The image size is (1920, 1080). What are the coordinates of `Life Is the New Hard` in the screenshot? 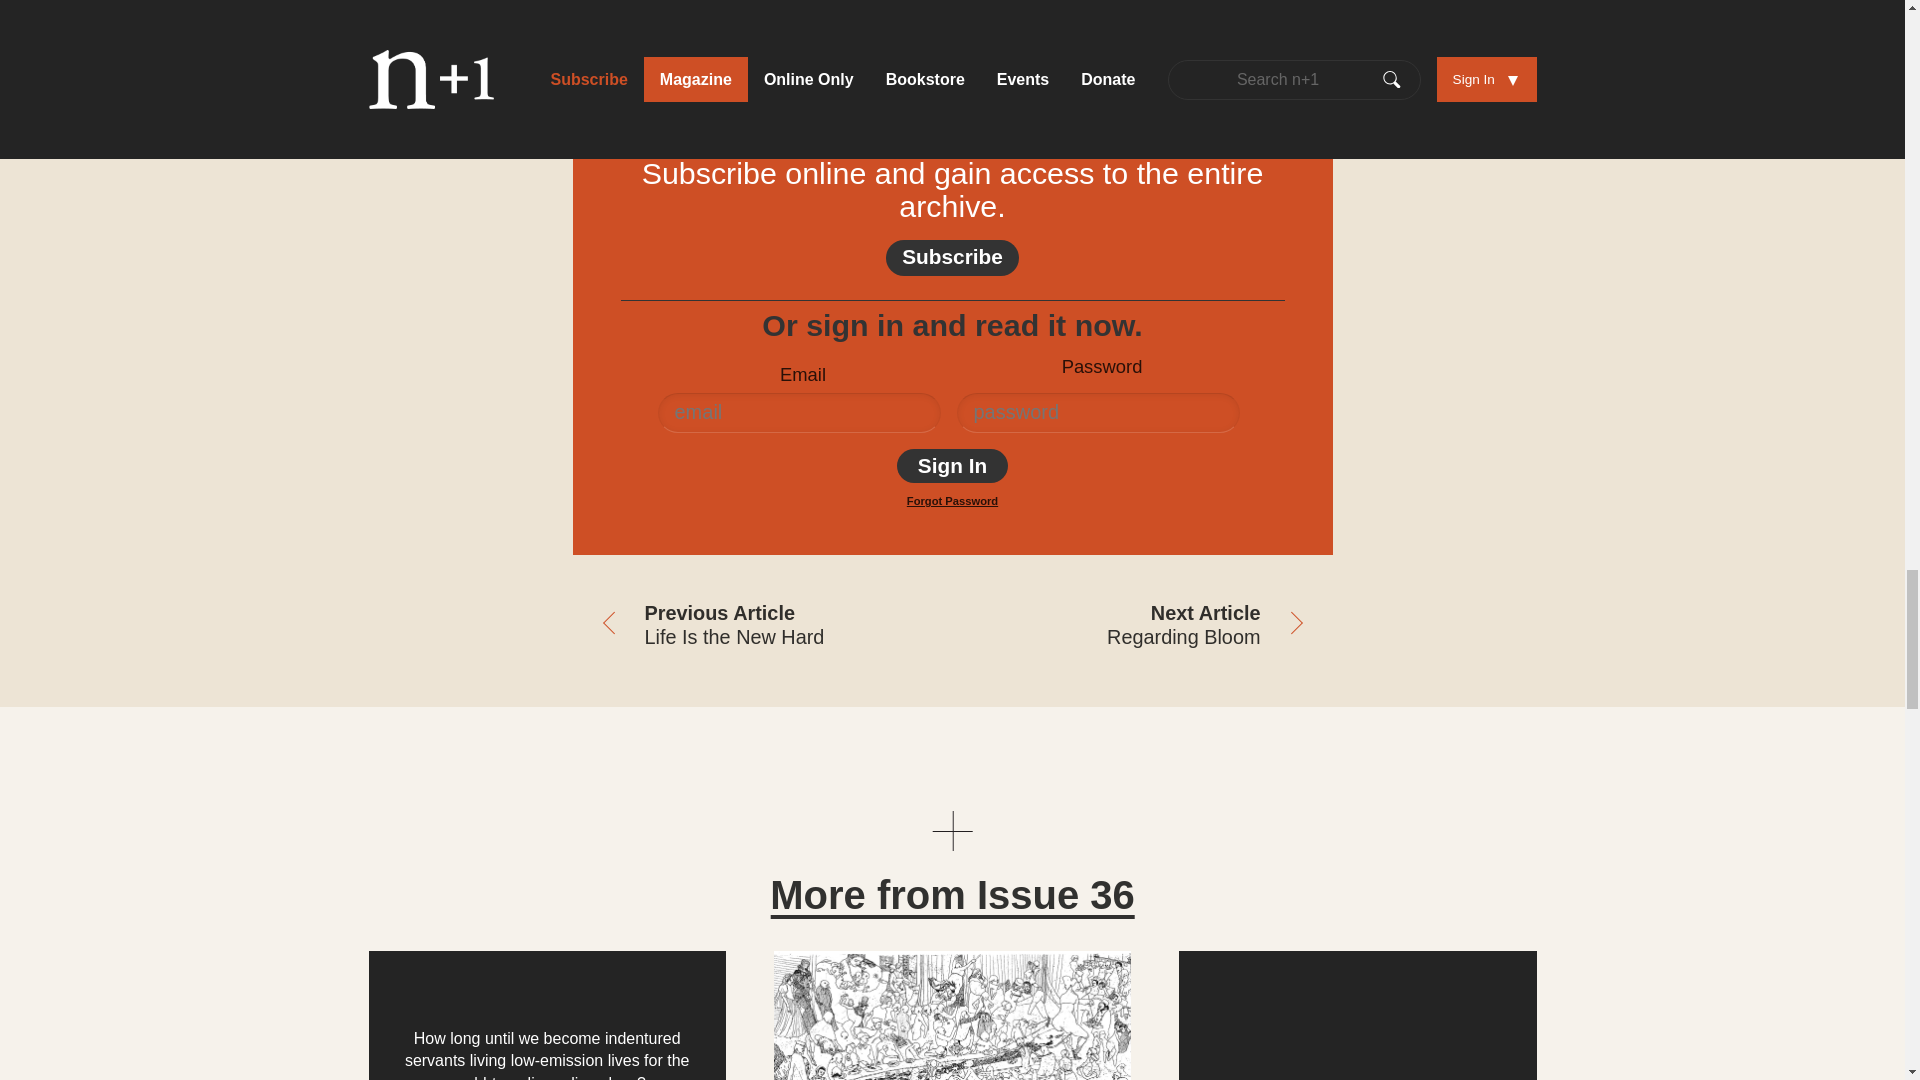 It's located at (762, 627).